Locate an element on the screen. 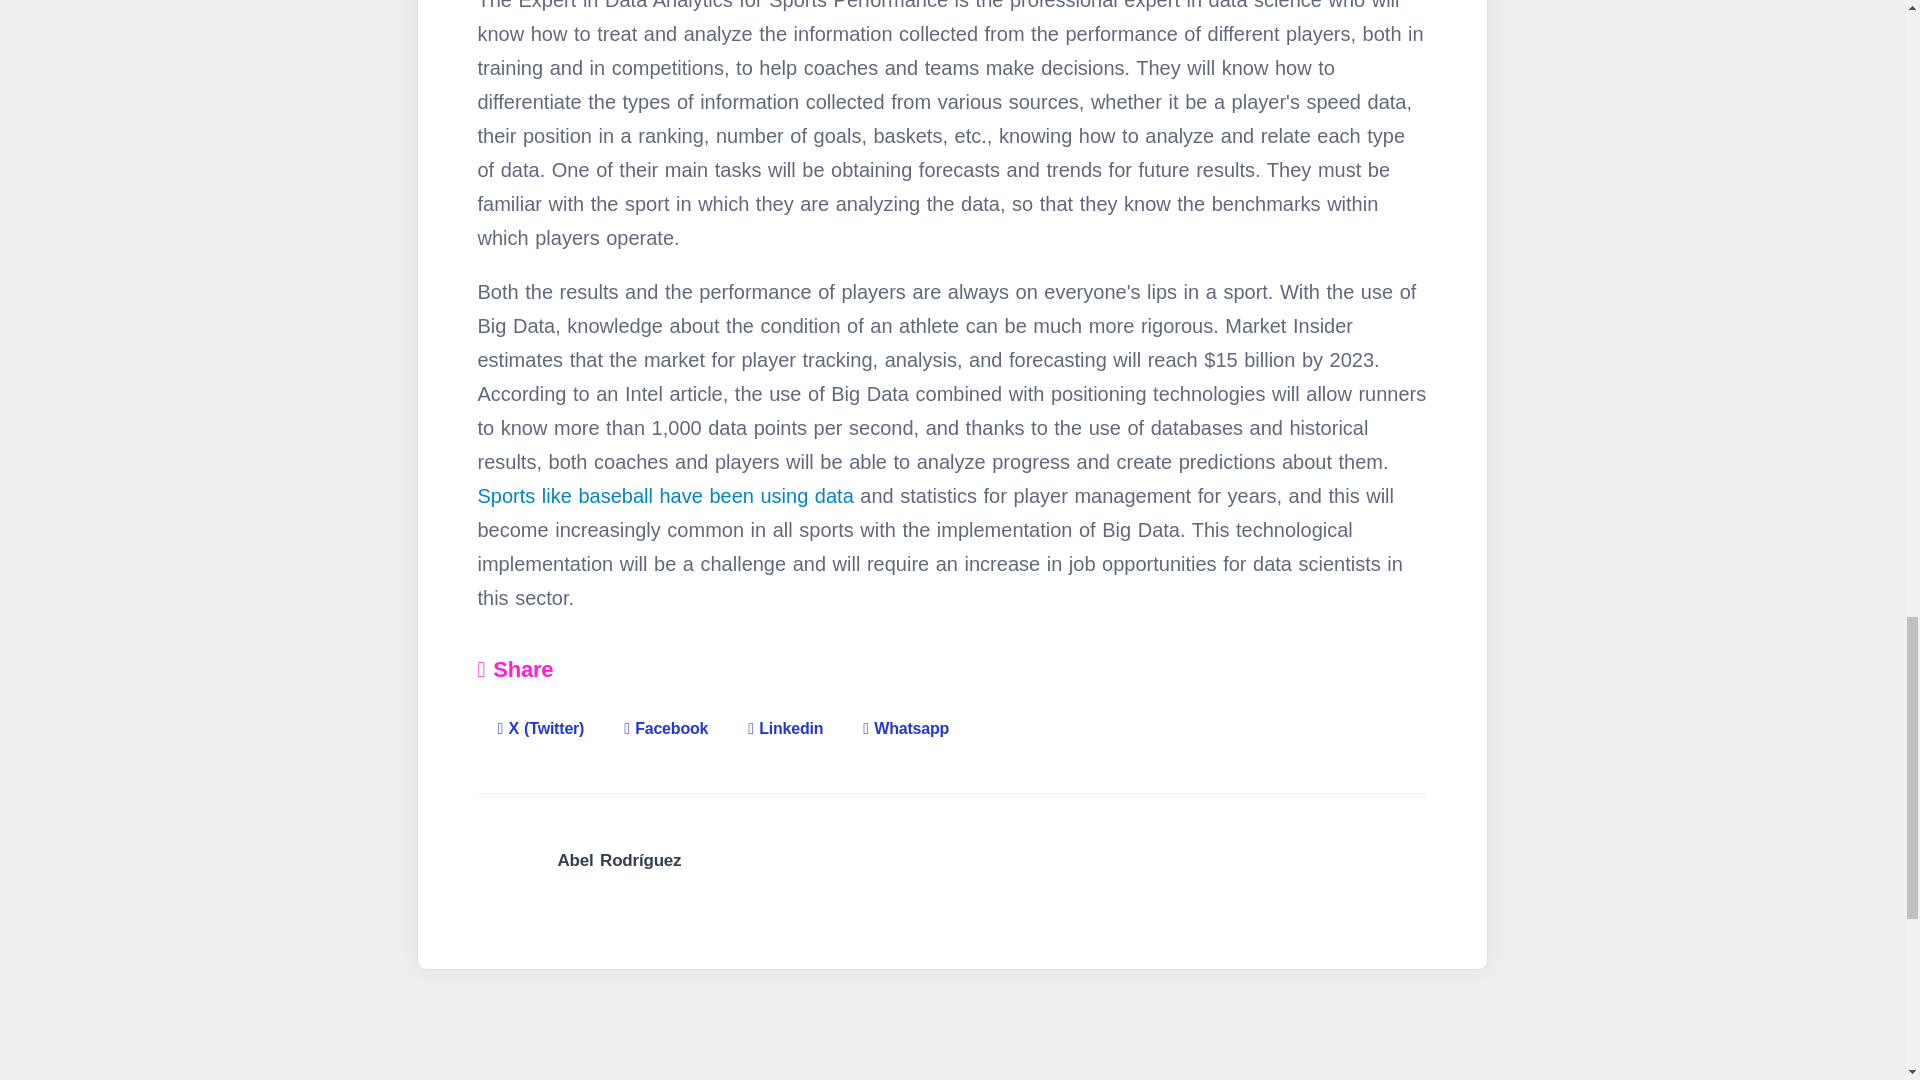 This screenshot has width=1920, height=1080. Facebook is located at coordinates (666, 712).